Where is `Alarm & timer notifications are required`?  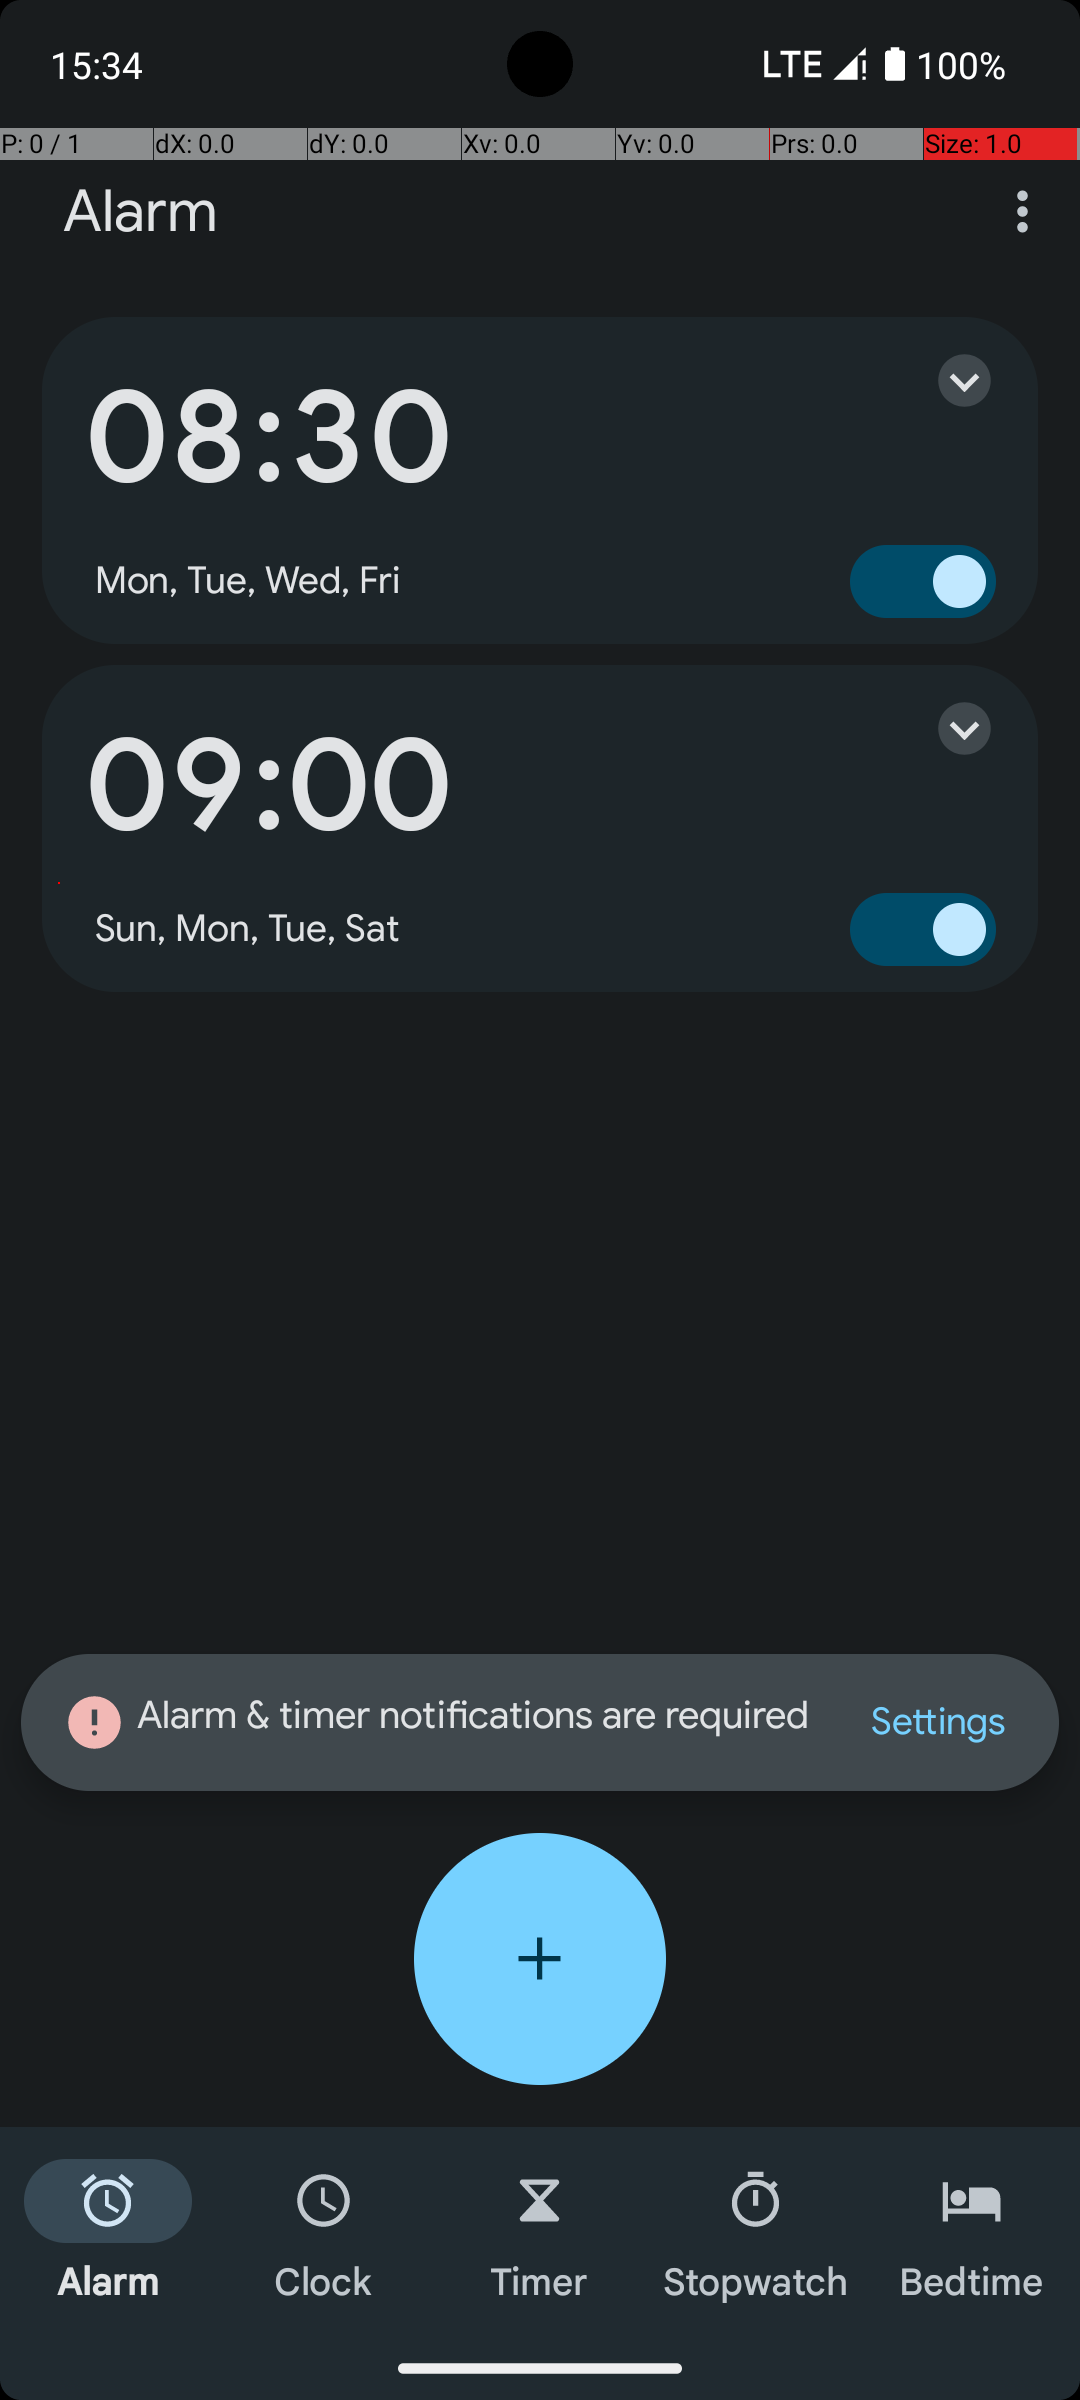
Alarm & timer notifications are required is located at coordinates (440, 1722).